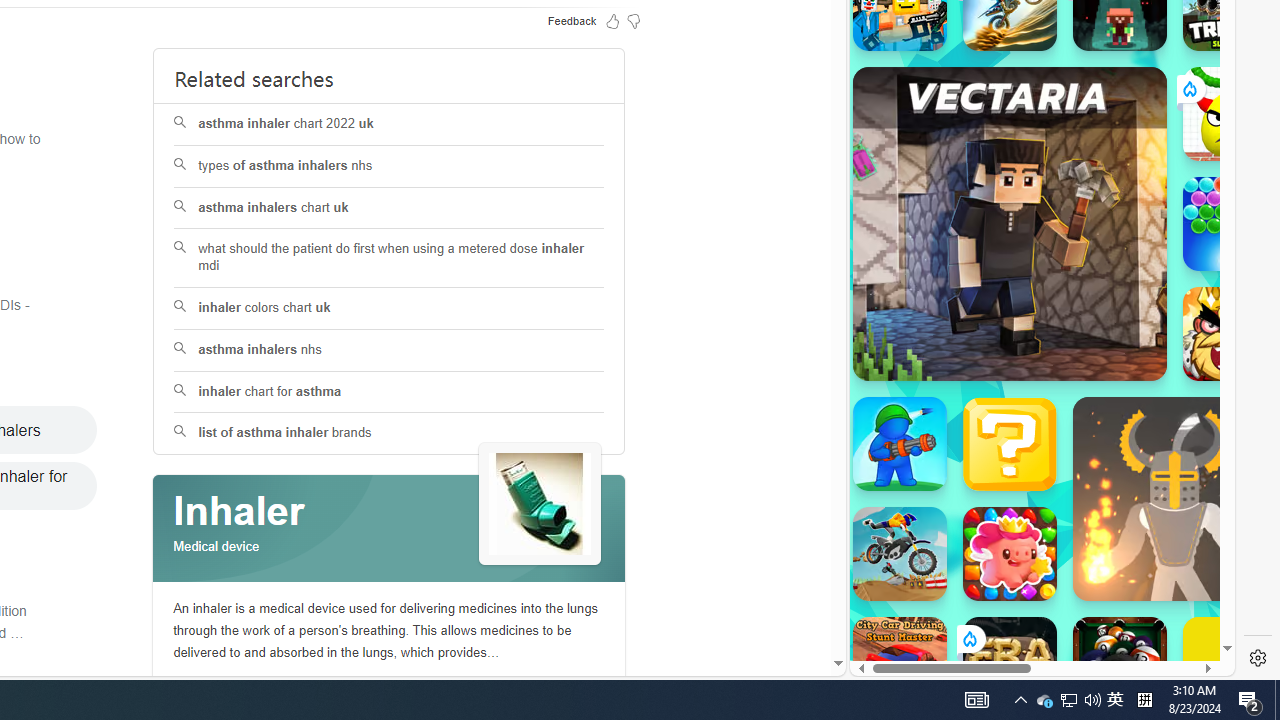 The height and width of the screenshot is (720, 1280). I want to click on Crazy Bikes Crazy Bikes, so click(900, 554).